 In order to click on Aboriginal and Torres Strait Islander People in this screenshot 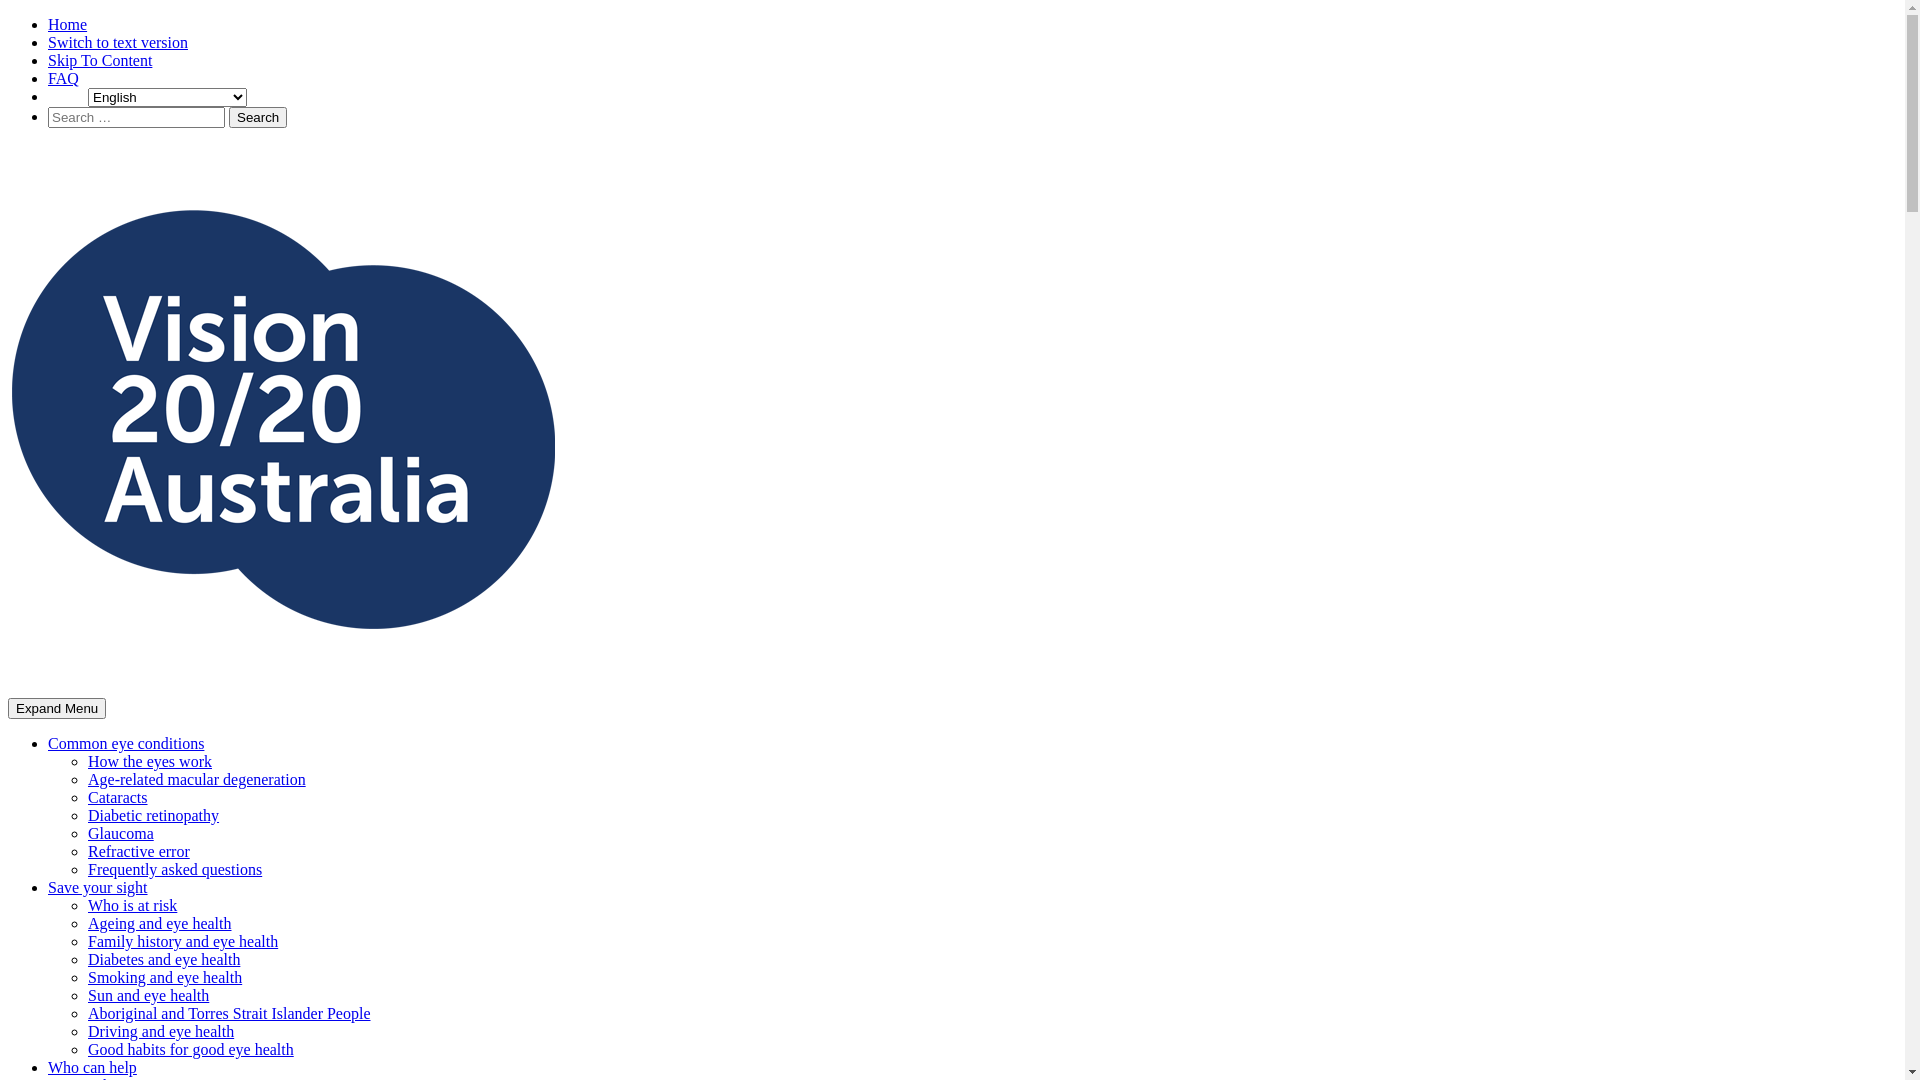, I will do `click(230, 1014)`.